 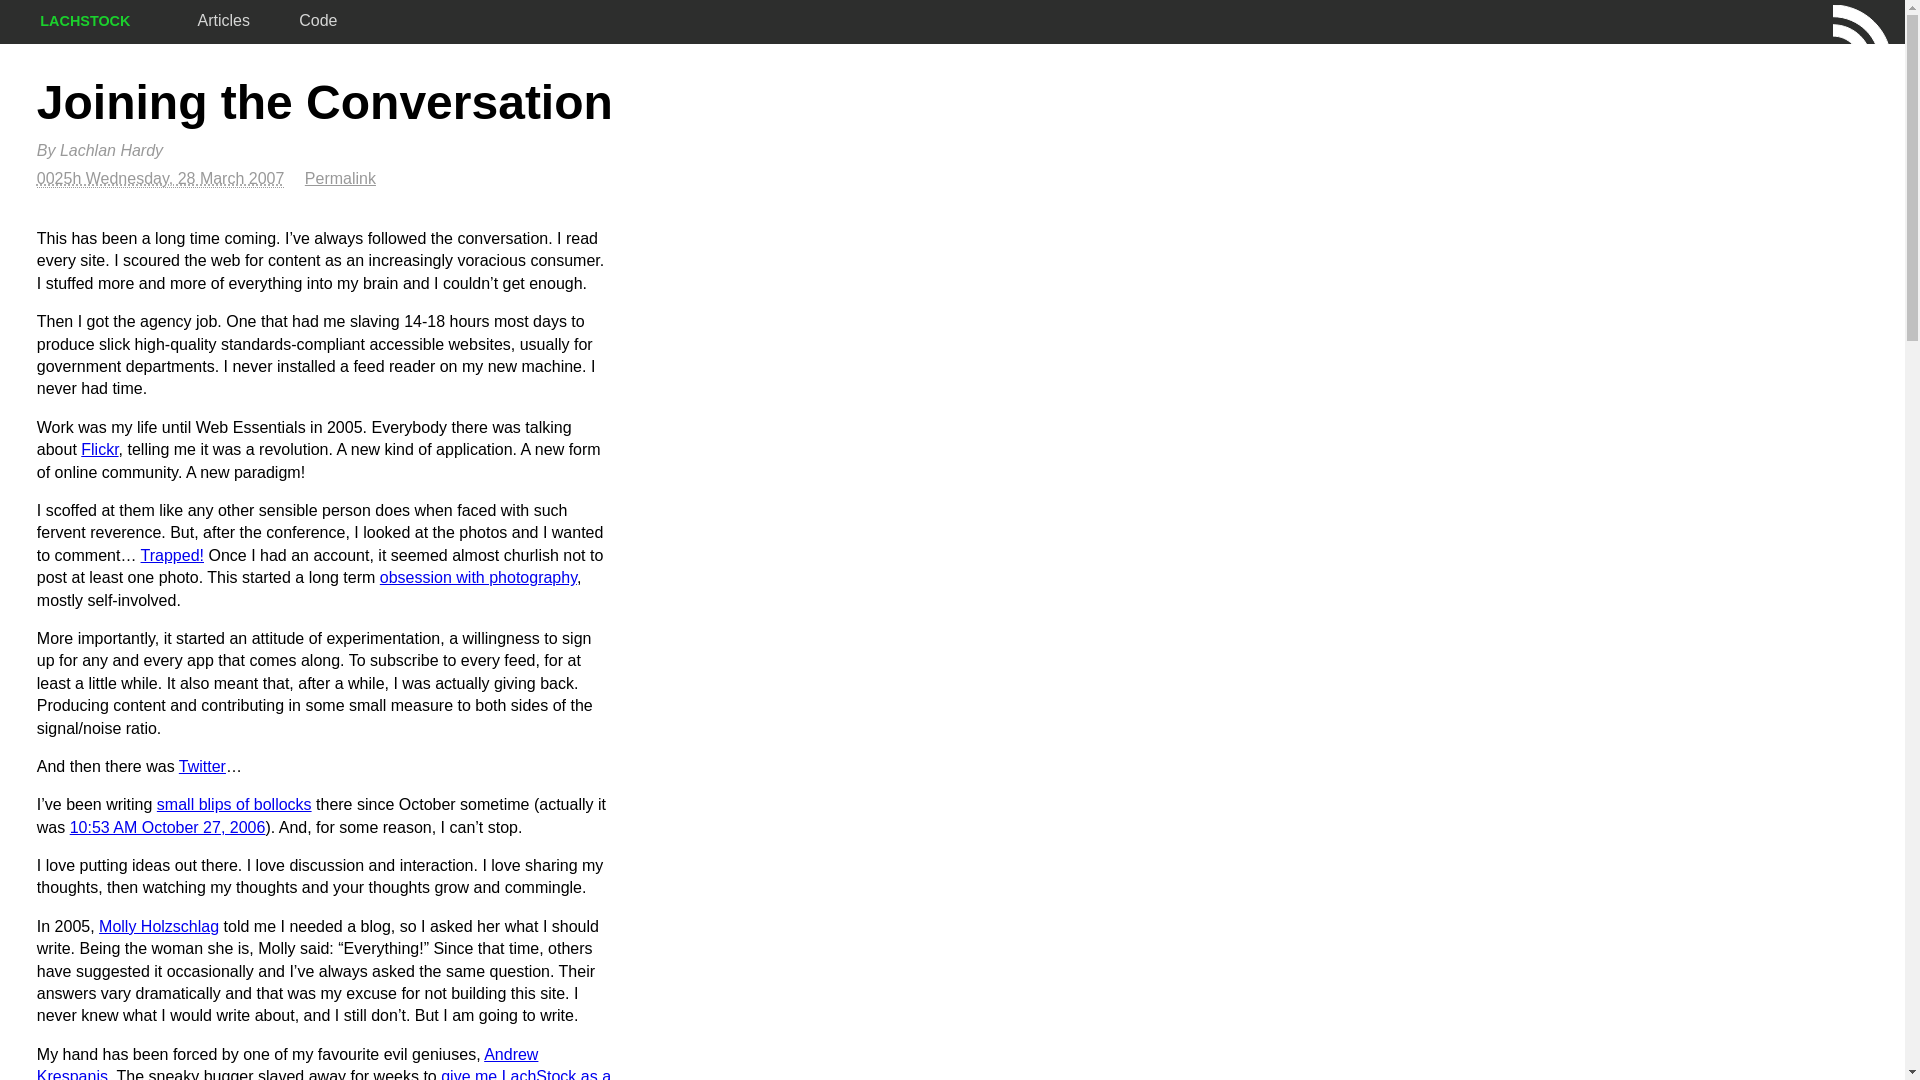 I want to click on Molly Holzschlag, so click(x=159, y=926).